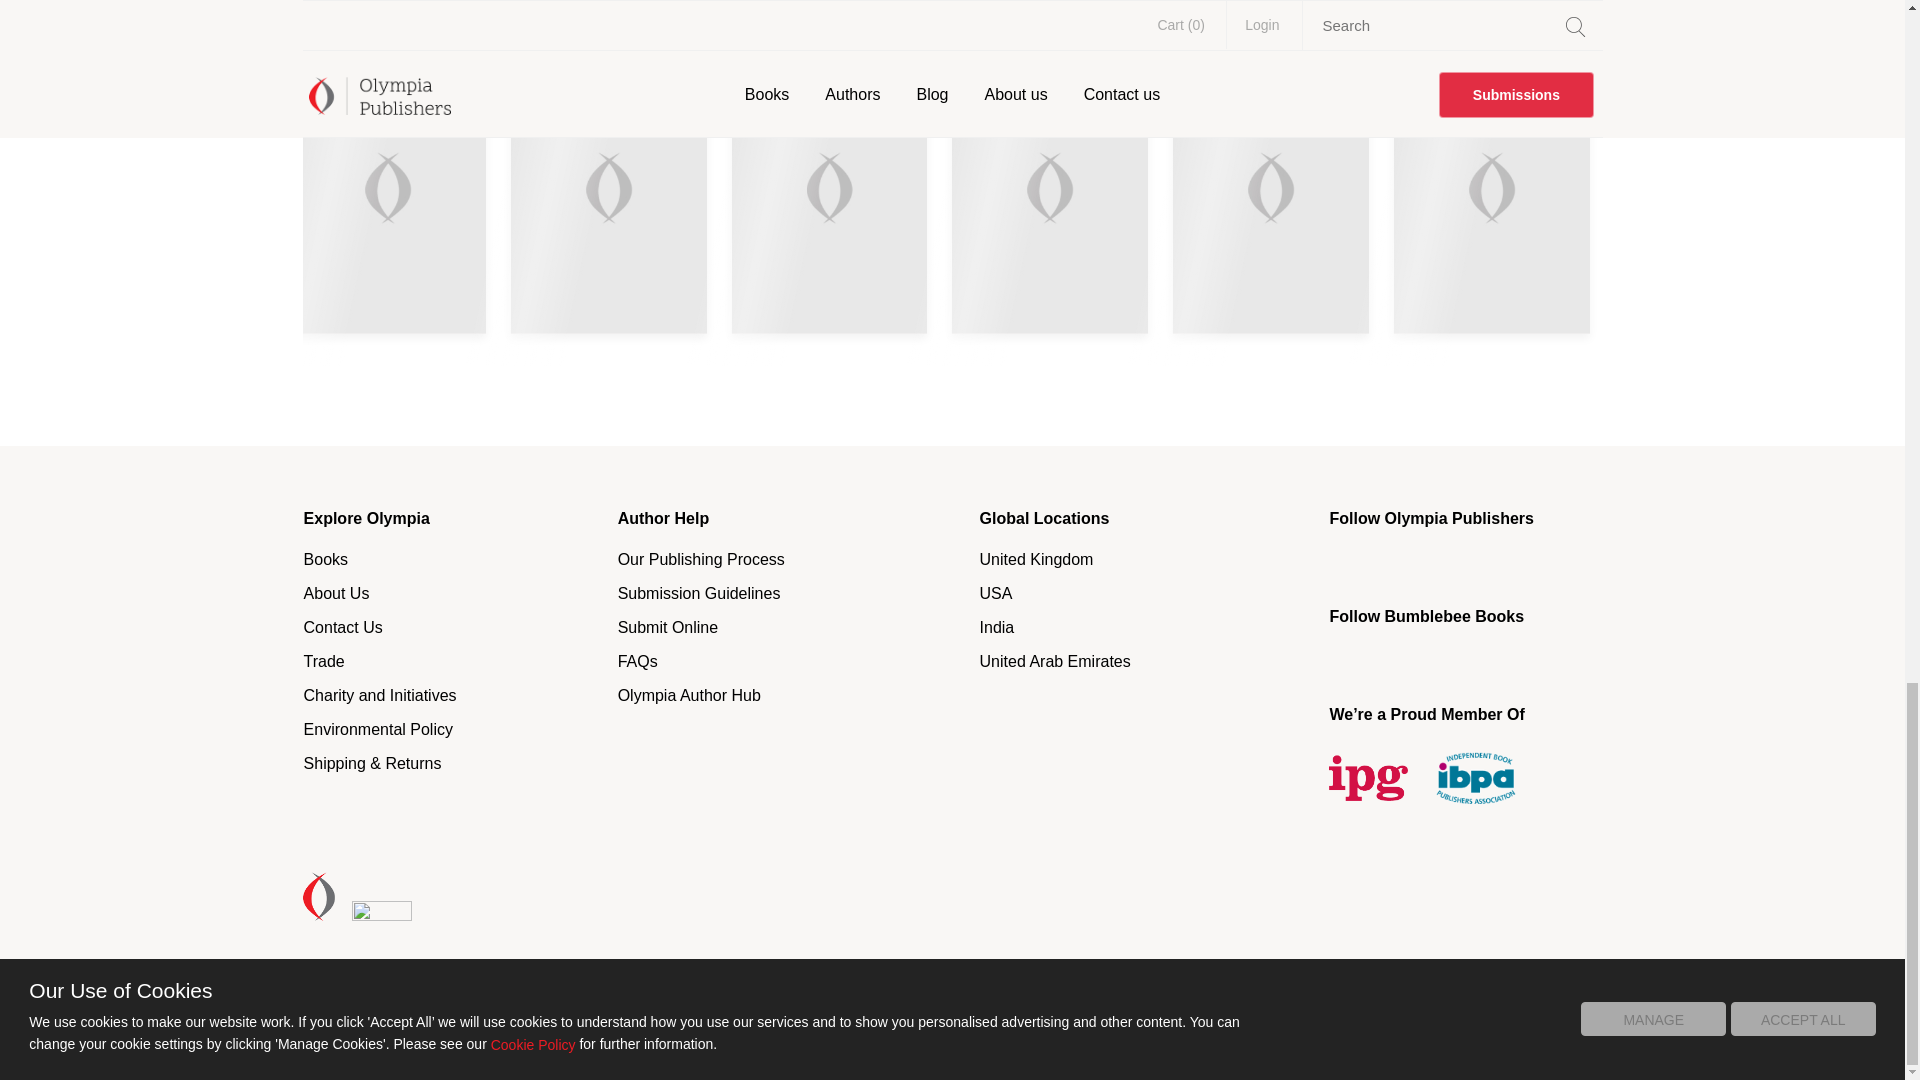 This screenshot has width=1920, height=1080. Describe the element at coordinates (1397, 562) in the screenshot. I see `Follow us on Twitter` at that location.